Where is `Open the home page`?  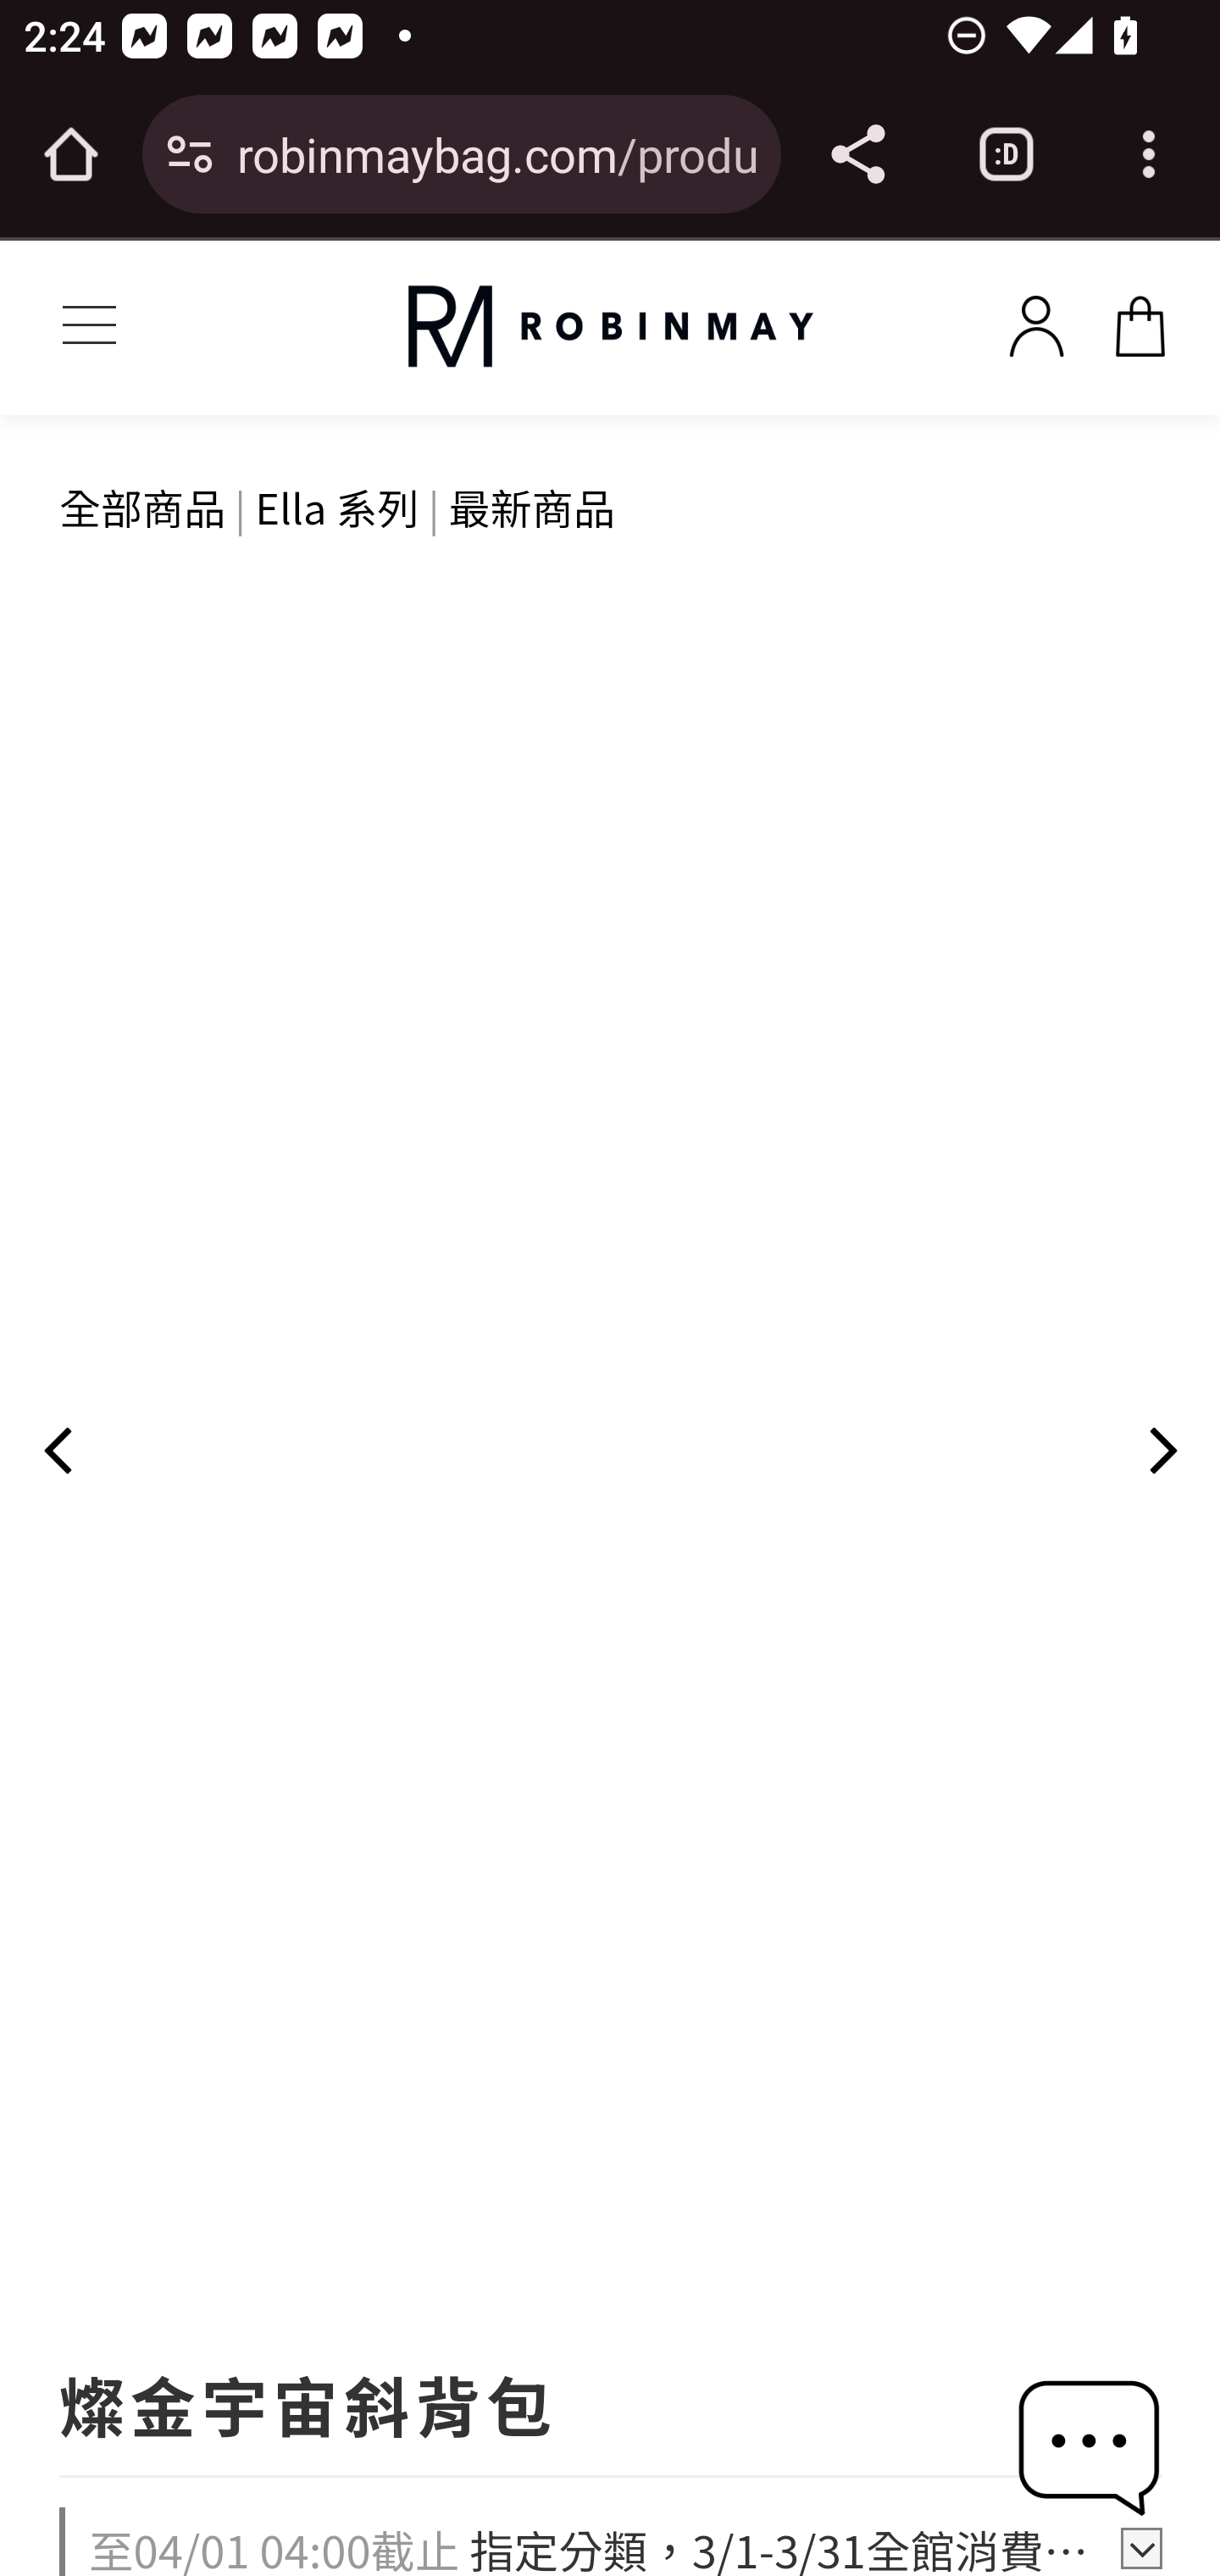 Open the home page is located at coordinates (71, 154).